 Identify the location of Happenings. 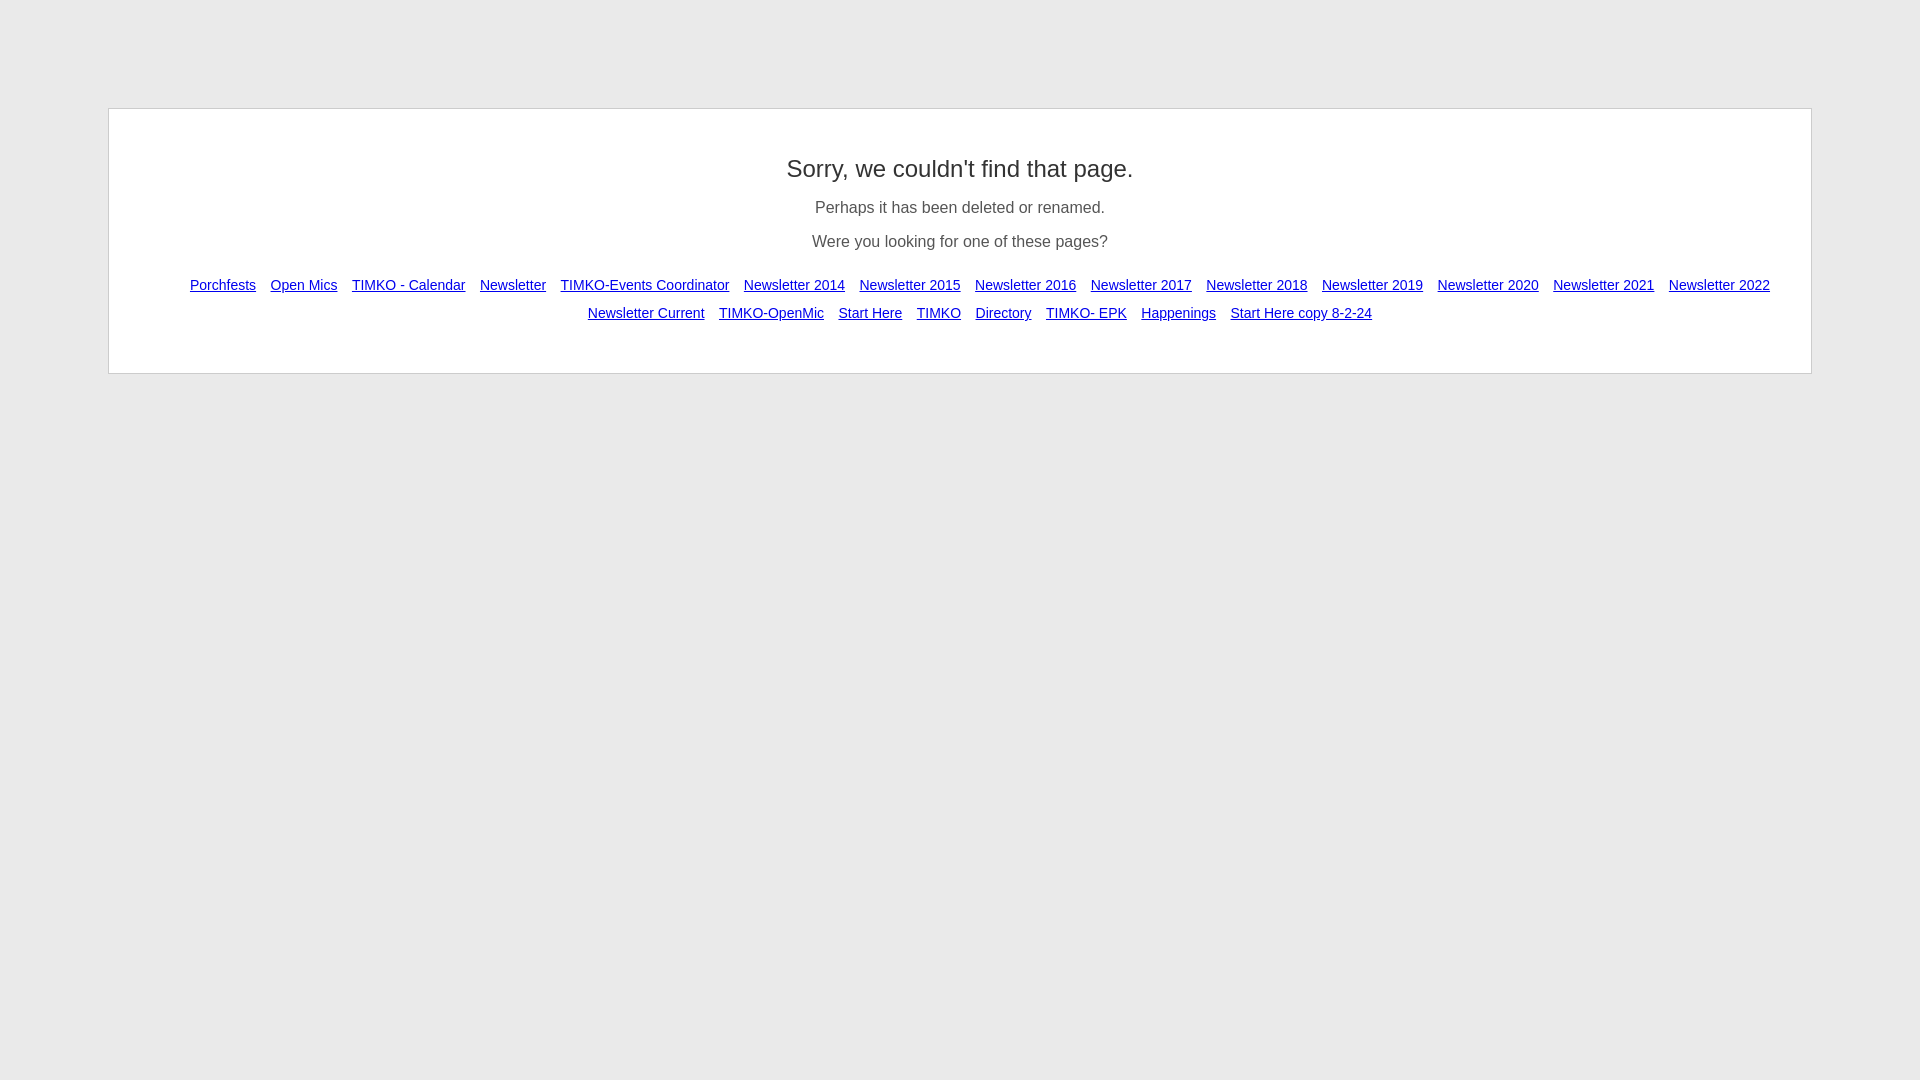
(1178, 312).